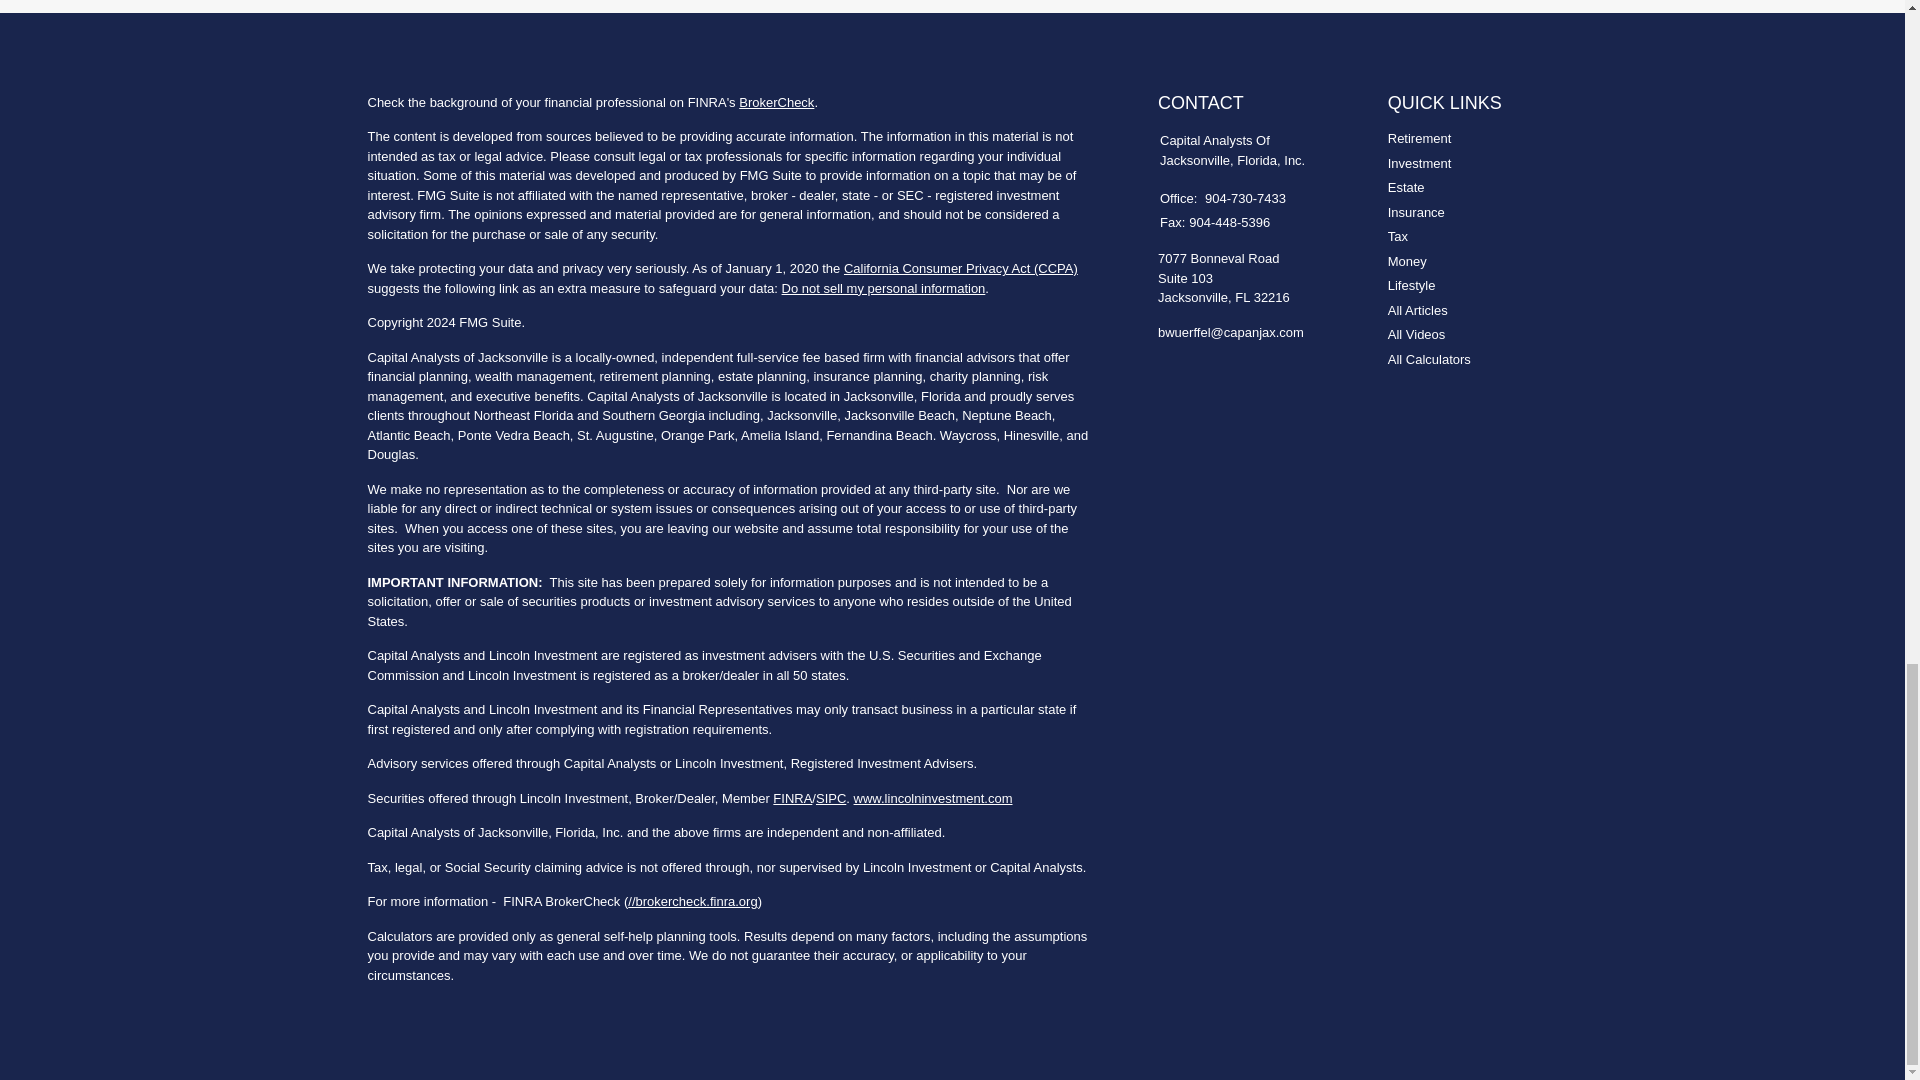 Image resolution: width=1920 pixels, height=1080 pixels. Describe the element at coordinates (884, 288) in the screenshot. I see `Do not sell my personal information` at that location.